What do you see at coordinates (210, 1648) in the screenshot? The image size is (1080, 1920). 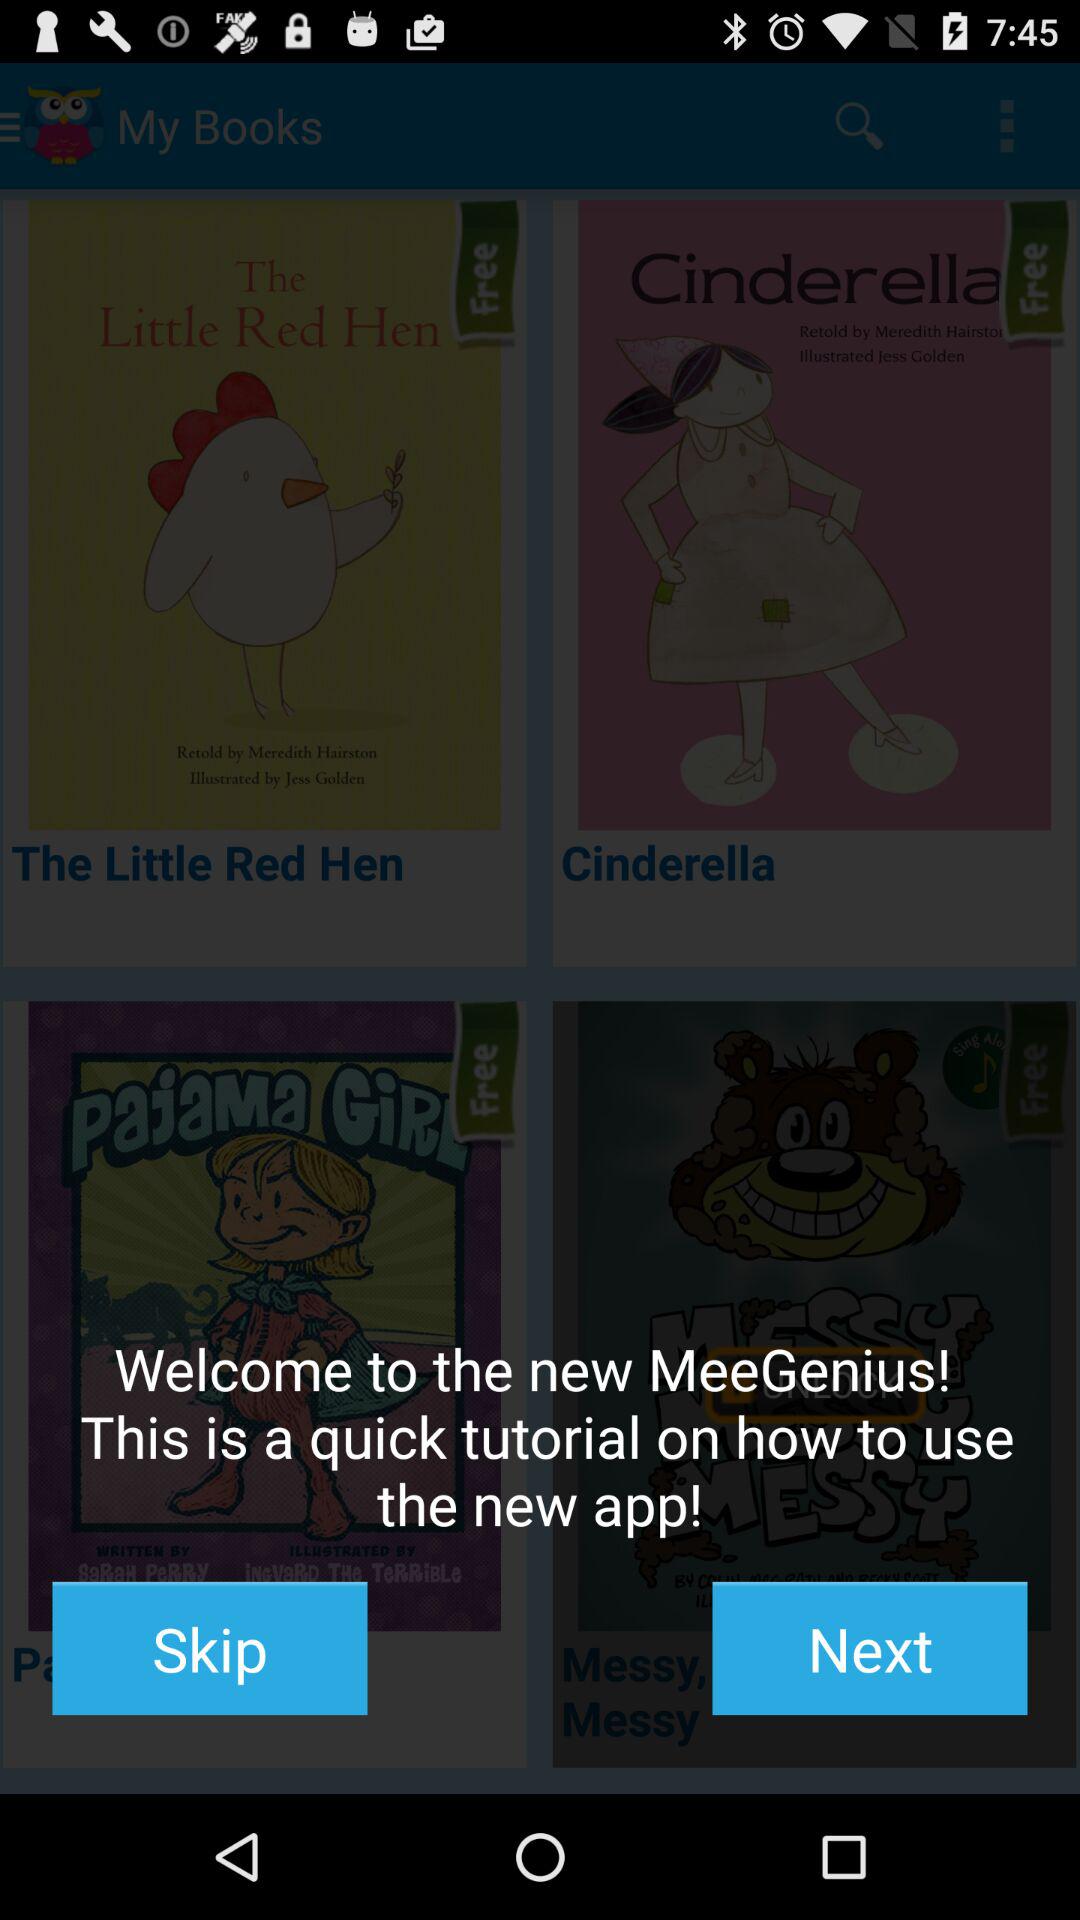 I see `open the skip icon` at bounding box center [210, 1648].